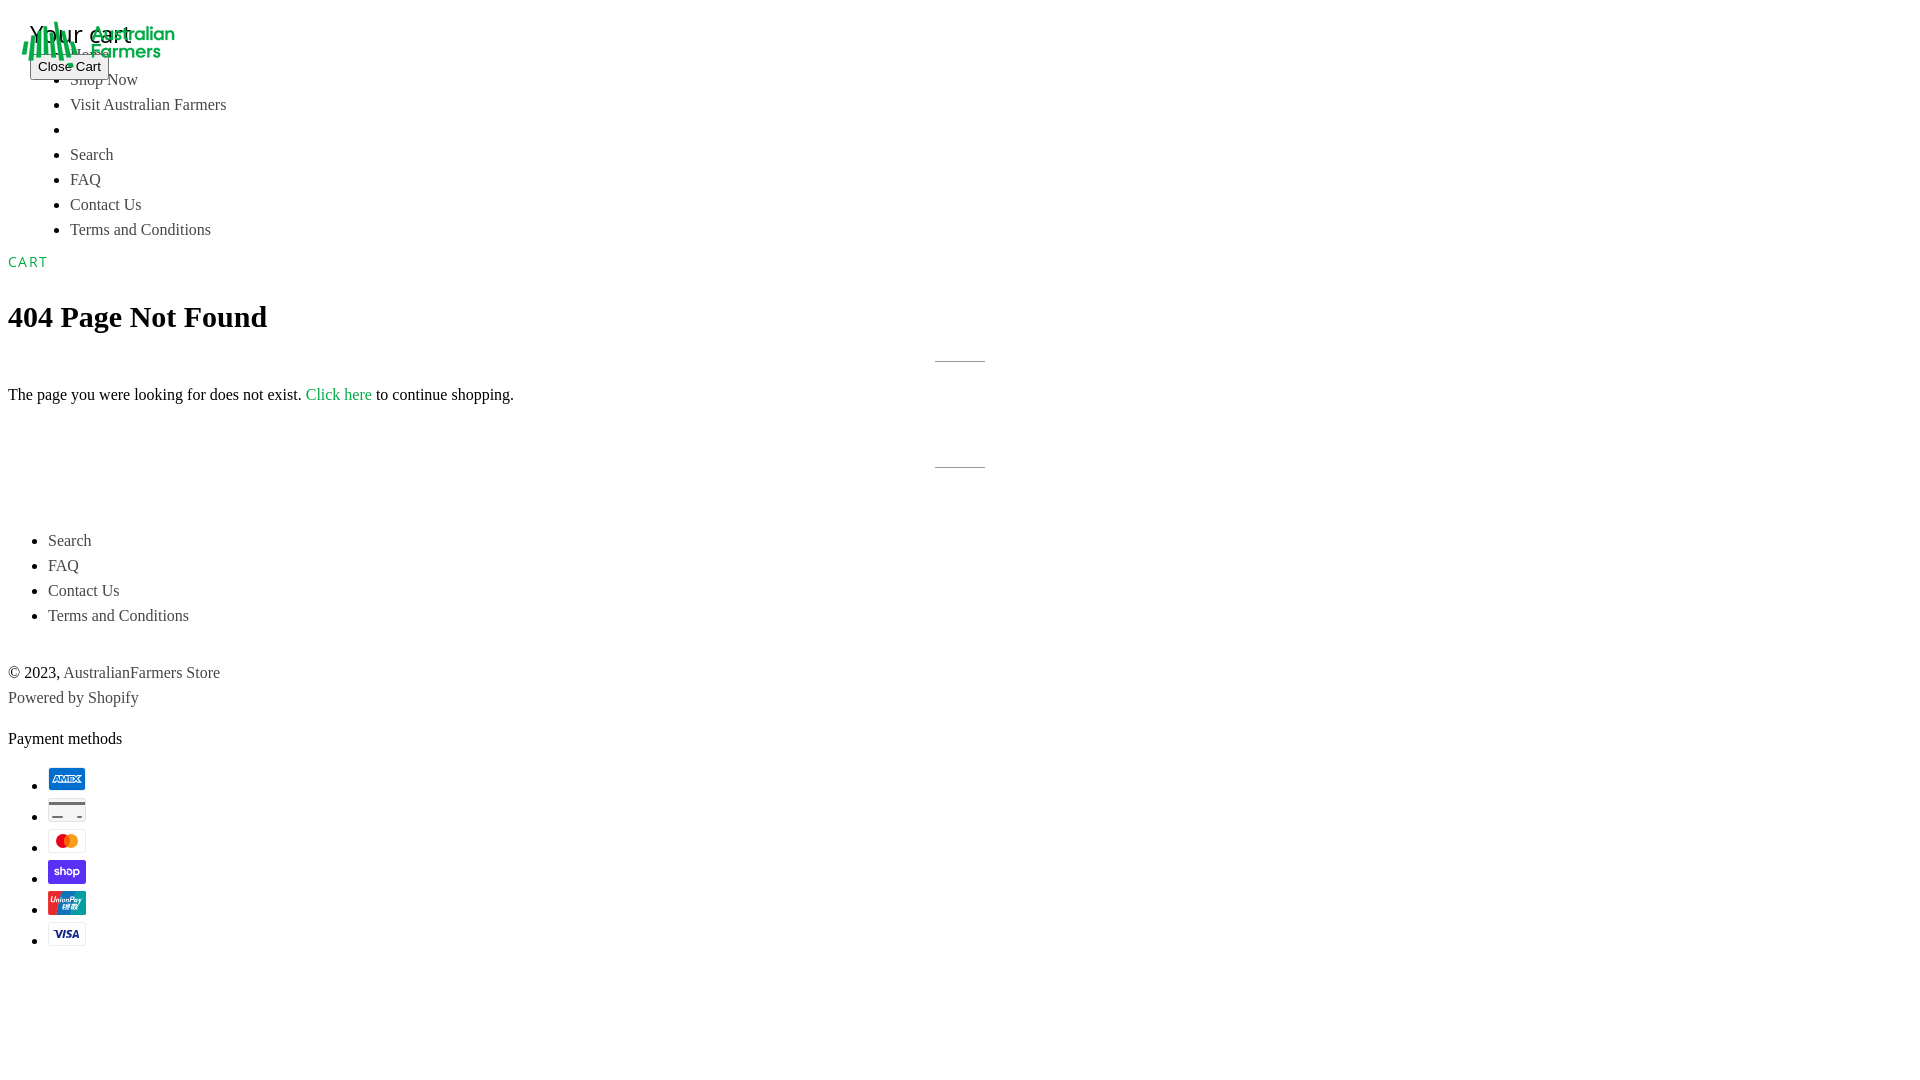  What do you see at coordinates (74, 698) in the screenshot?
I see `Powered by Shopify` at bounding box center [74, 698].